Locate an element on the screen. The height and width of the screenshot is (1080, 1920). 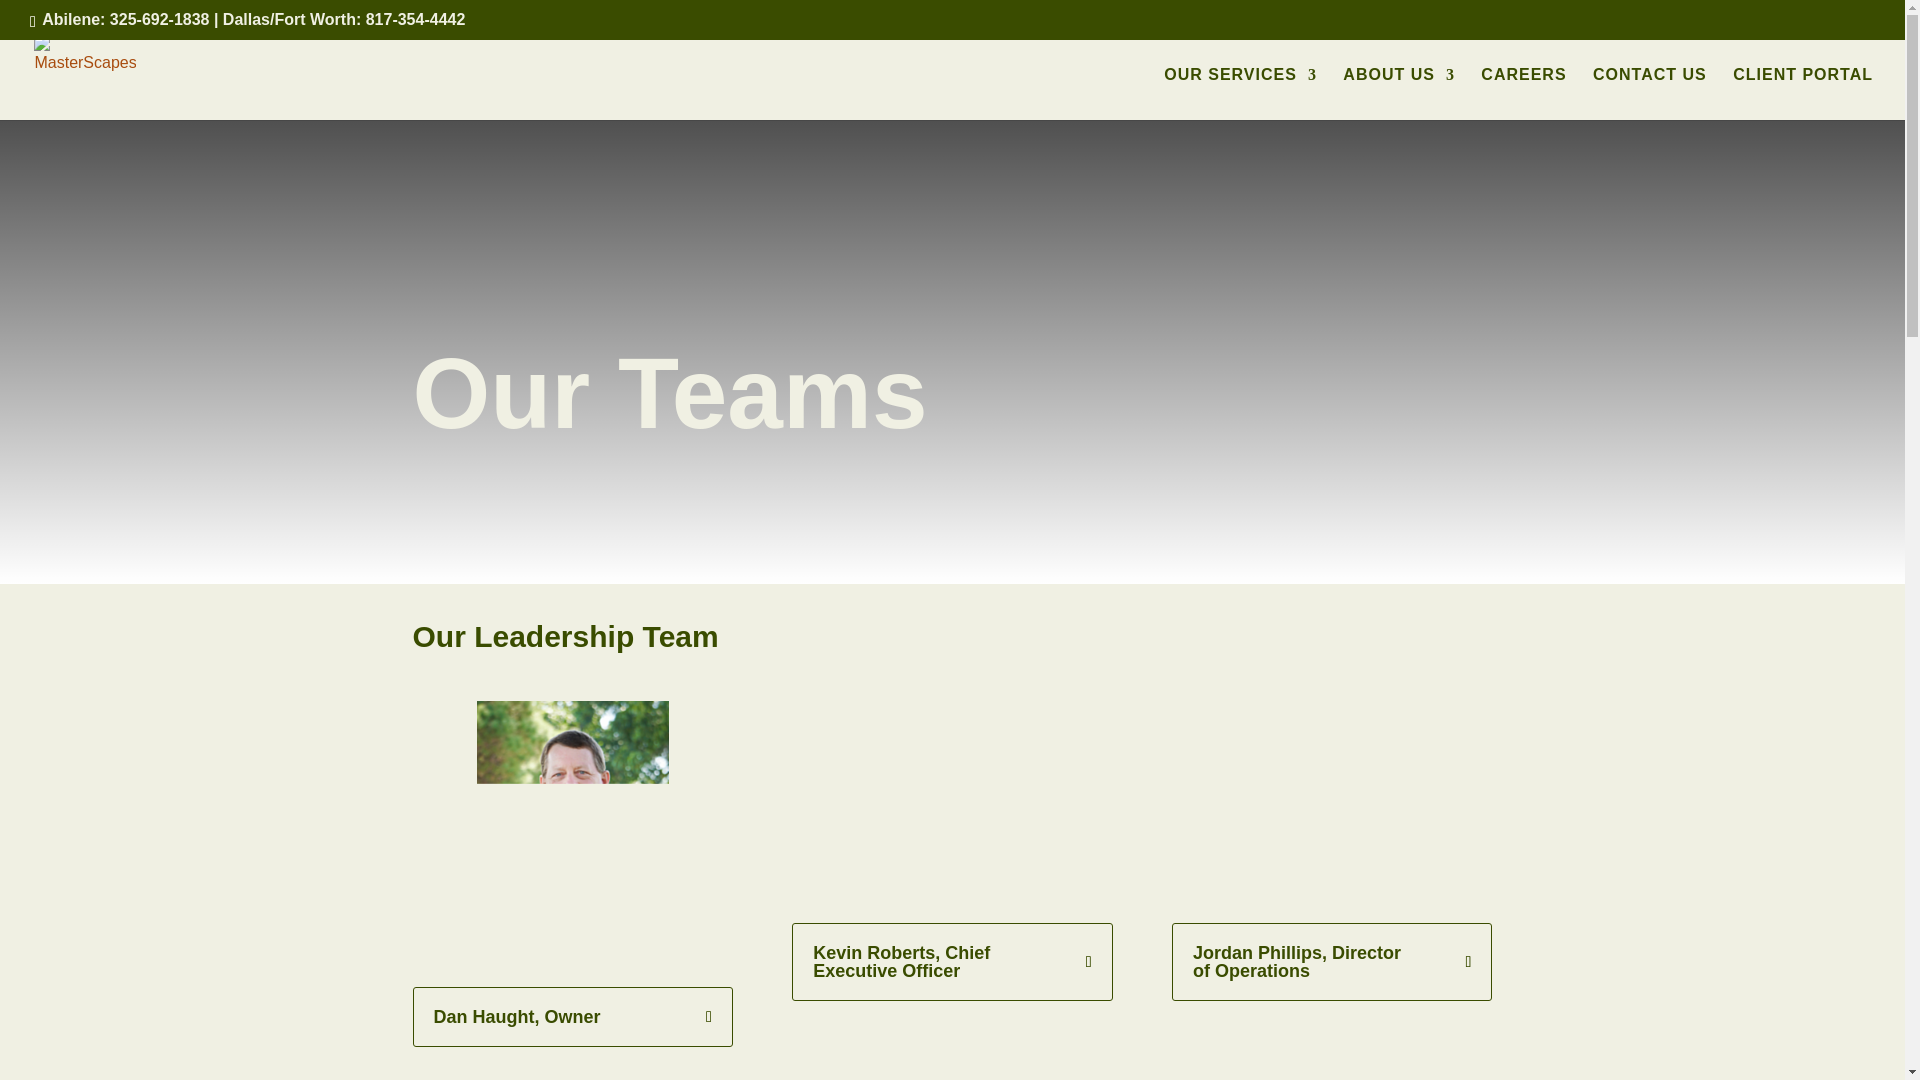
ABOUT US is located at coordinates (1398, 94).